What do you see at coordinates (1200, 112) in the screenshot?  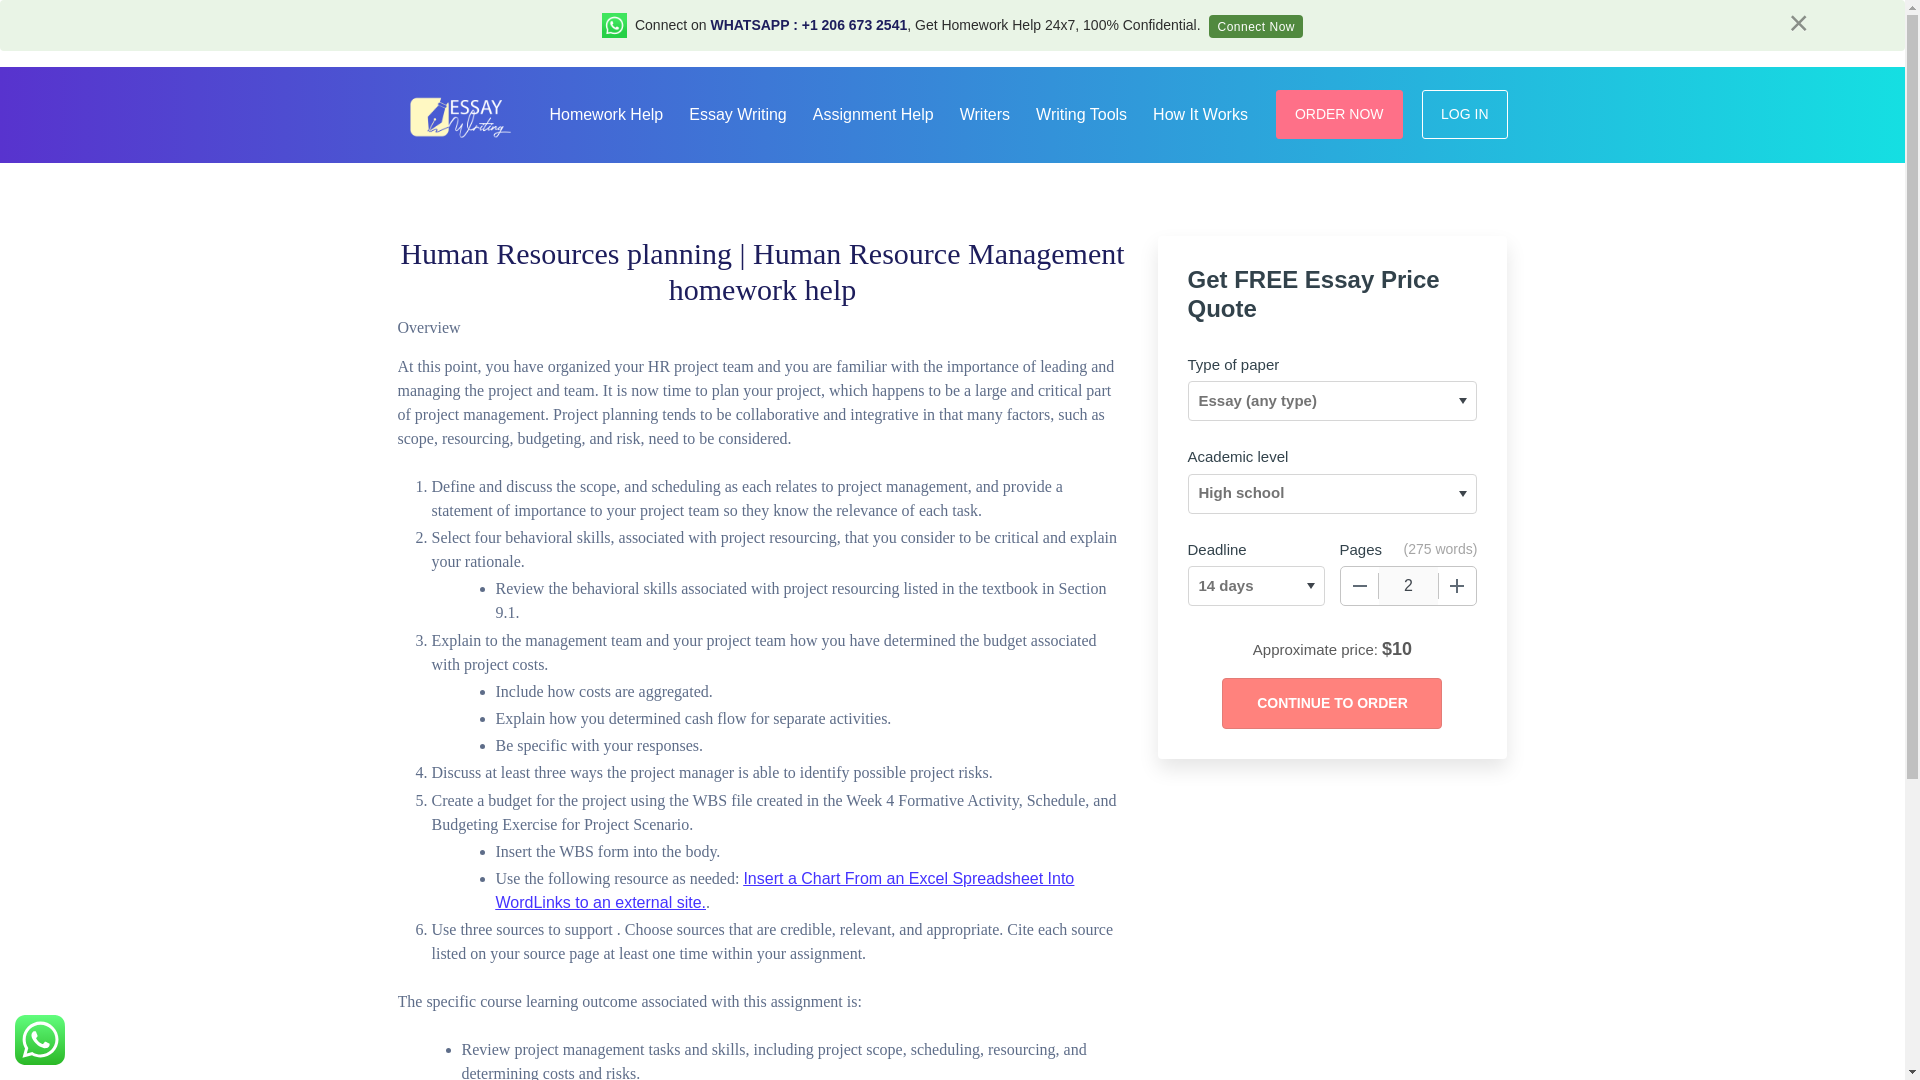 I see `How It Works` at bounding box center [1200, 112].